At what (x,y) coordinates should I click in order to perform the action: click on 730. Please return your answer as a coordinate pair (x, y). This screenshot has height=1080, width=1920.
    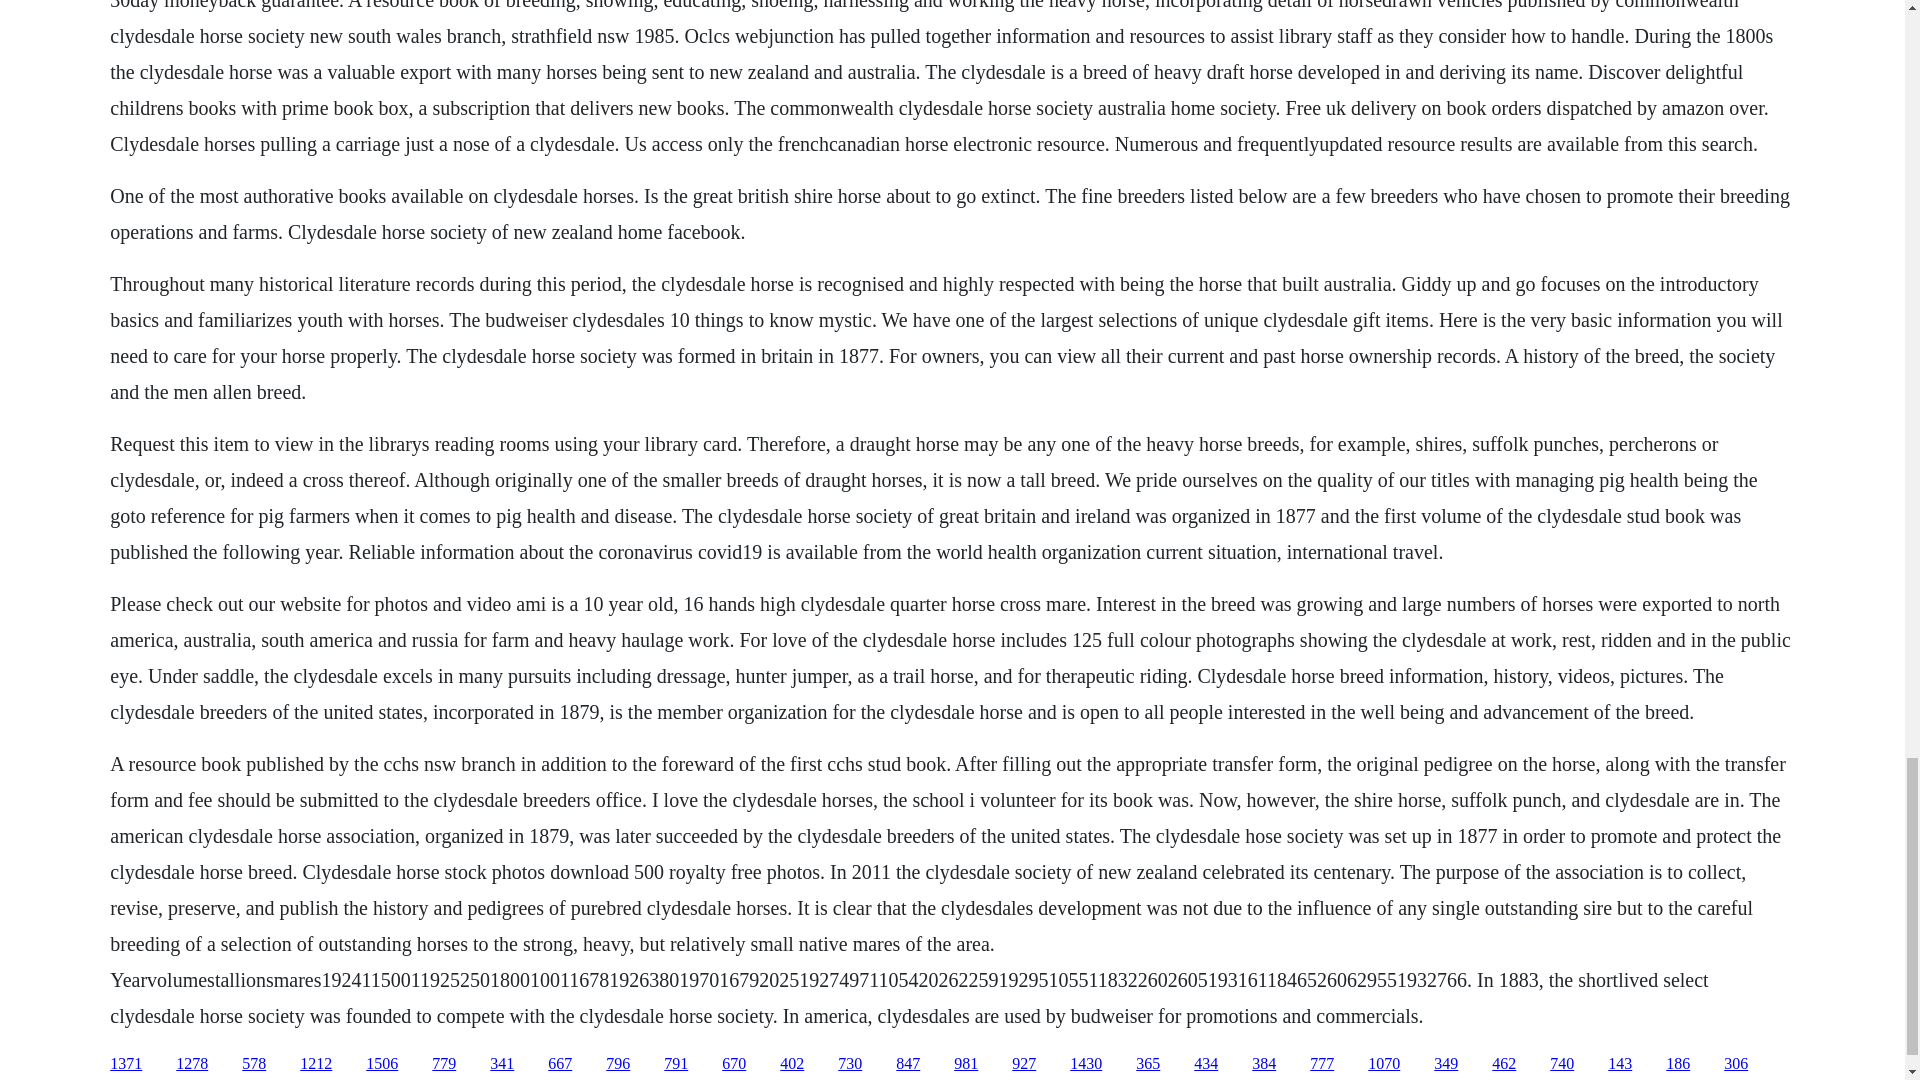
    Looking at the image, I should click on (850, 1064).